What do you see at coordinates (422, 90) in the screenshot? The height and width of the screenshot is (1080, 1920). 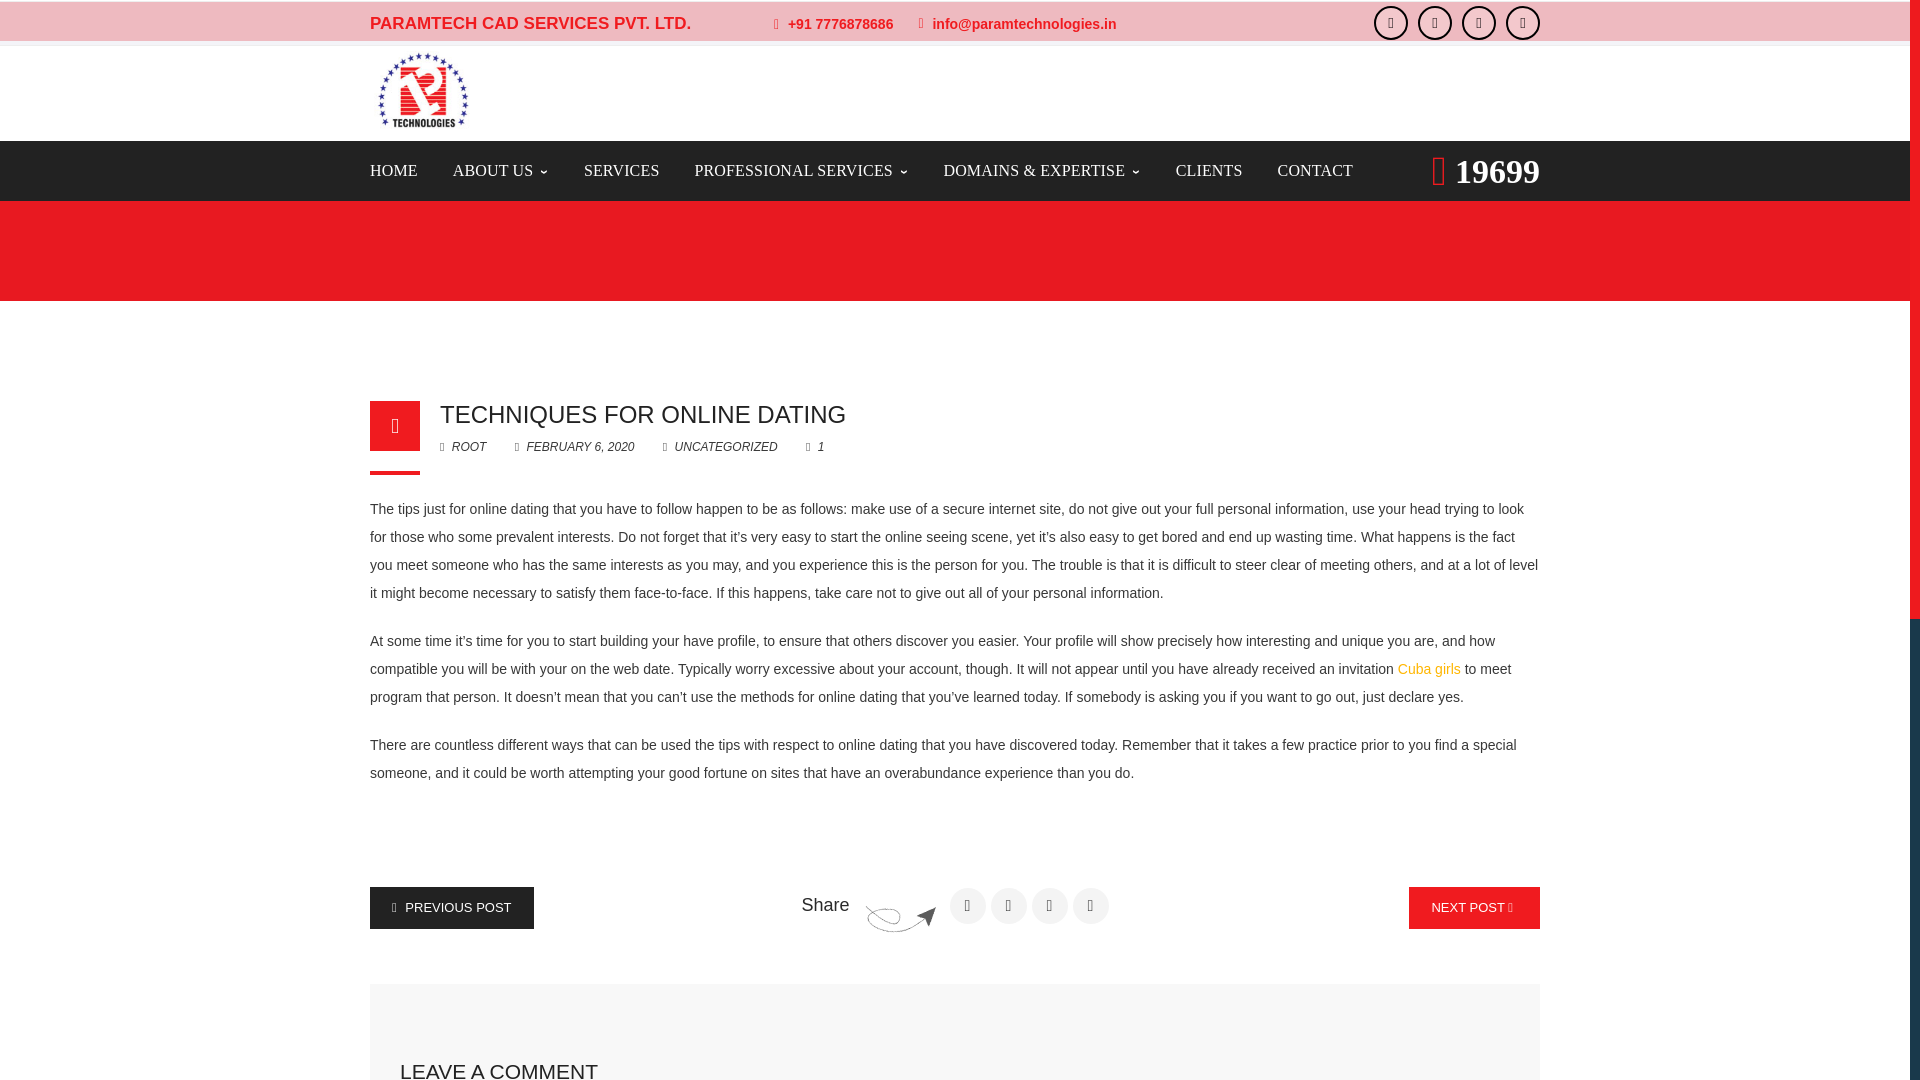 I see ` - ` at bounding box center [422, 90].